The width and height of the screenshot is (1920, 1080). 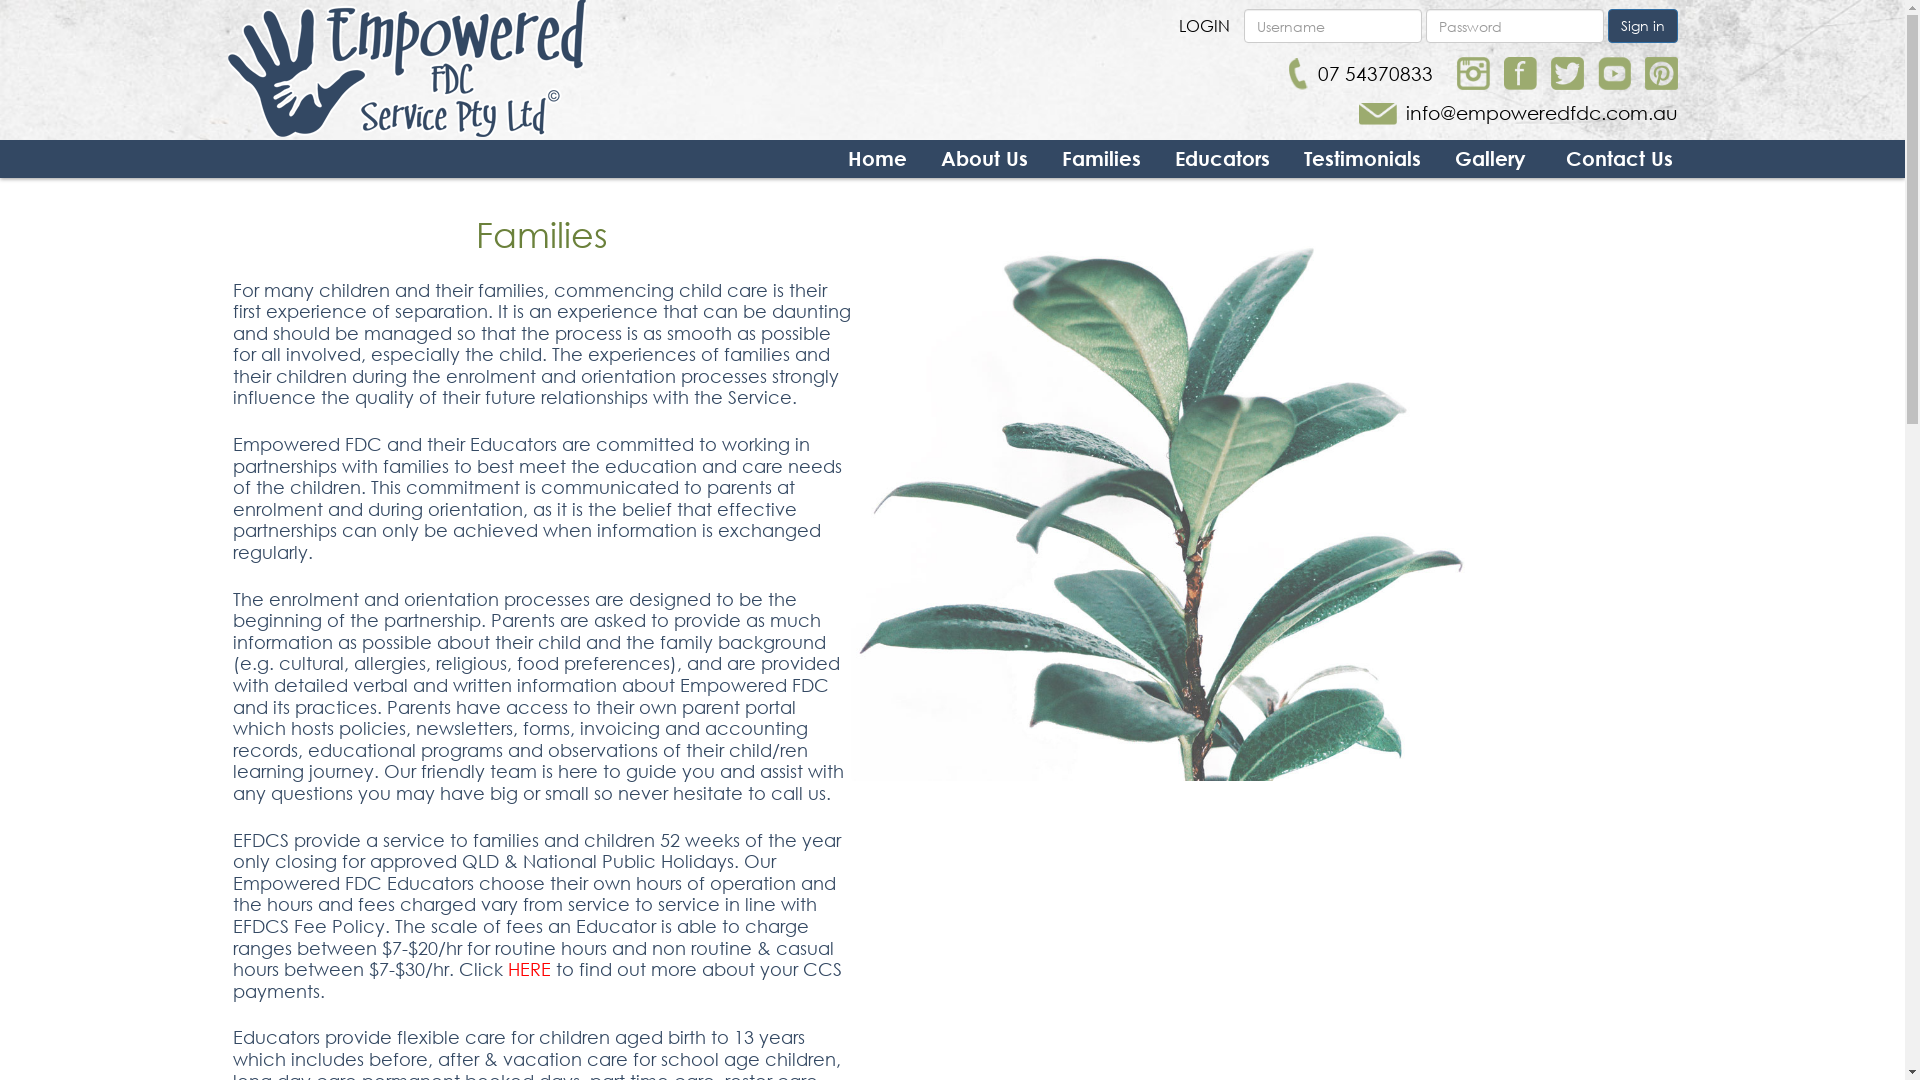 I want to click on Sign in, so click(x=1643, y=26).